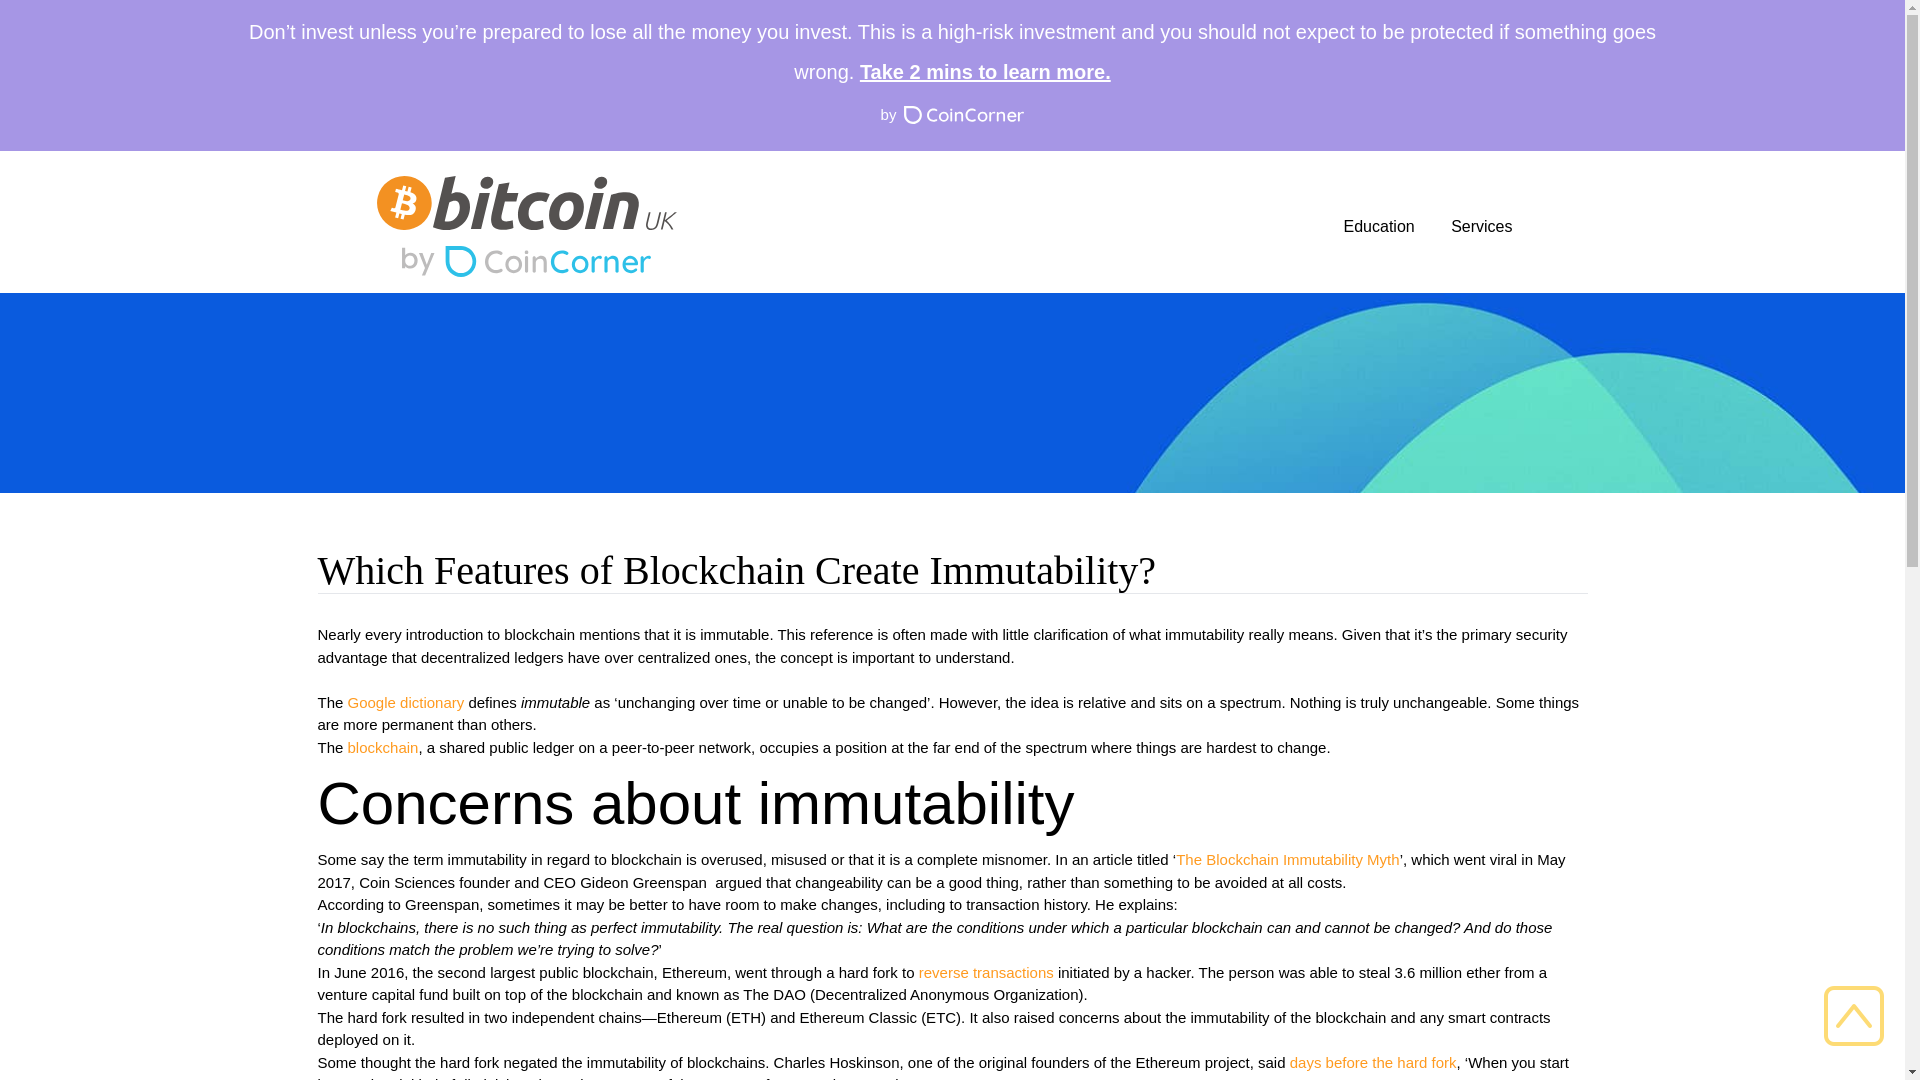  What do you see at coordinates (1482, 226) in the screenshot?
I see `Services` at bounding box center [1482, 226].